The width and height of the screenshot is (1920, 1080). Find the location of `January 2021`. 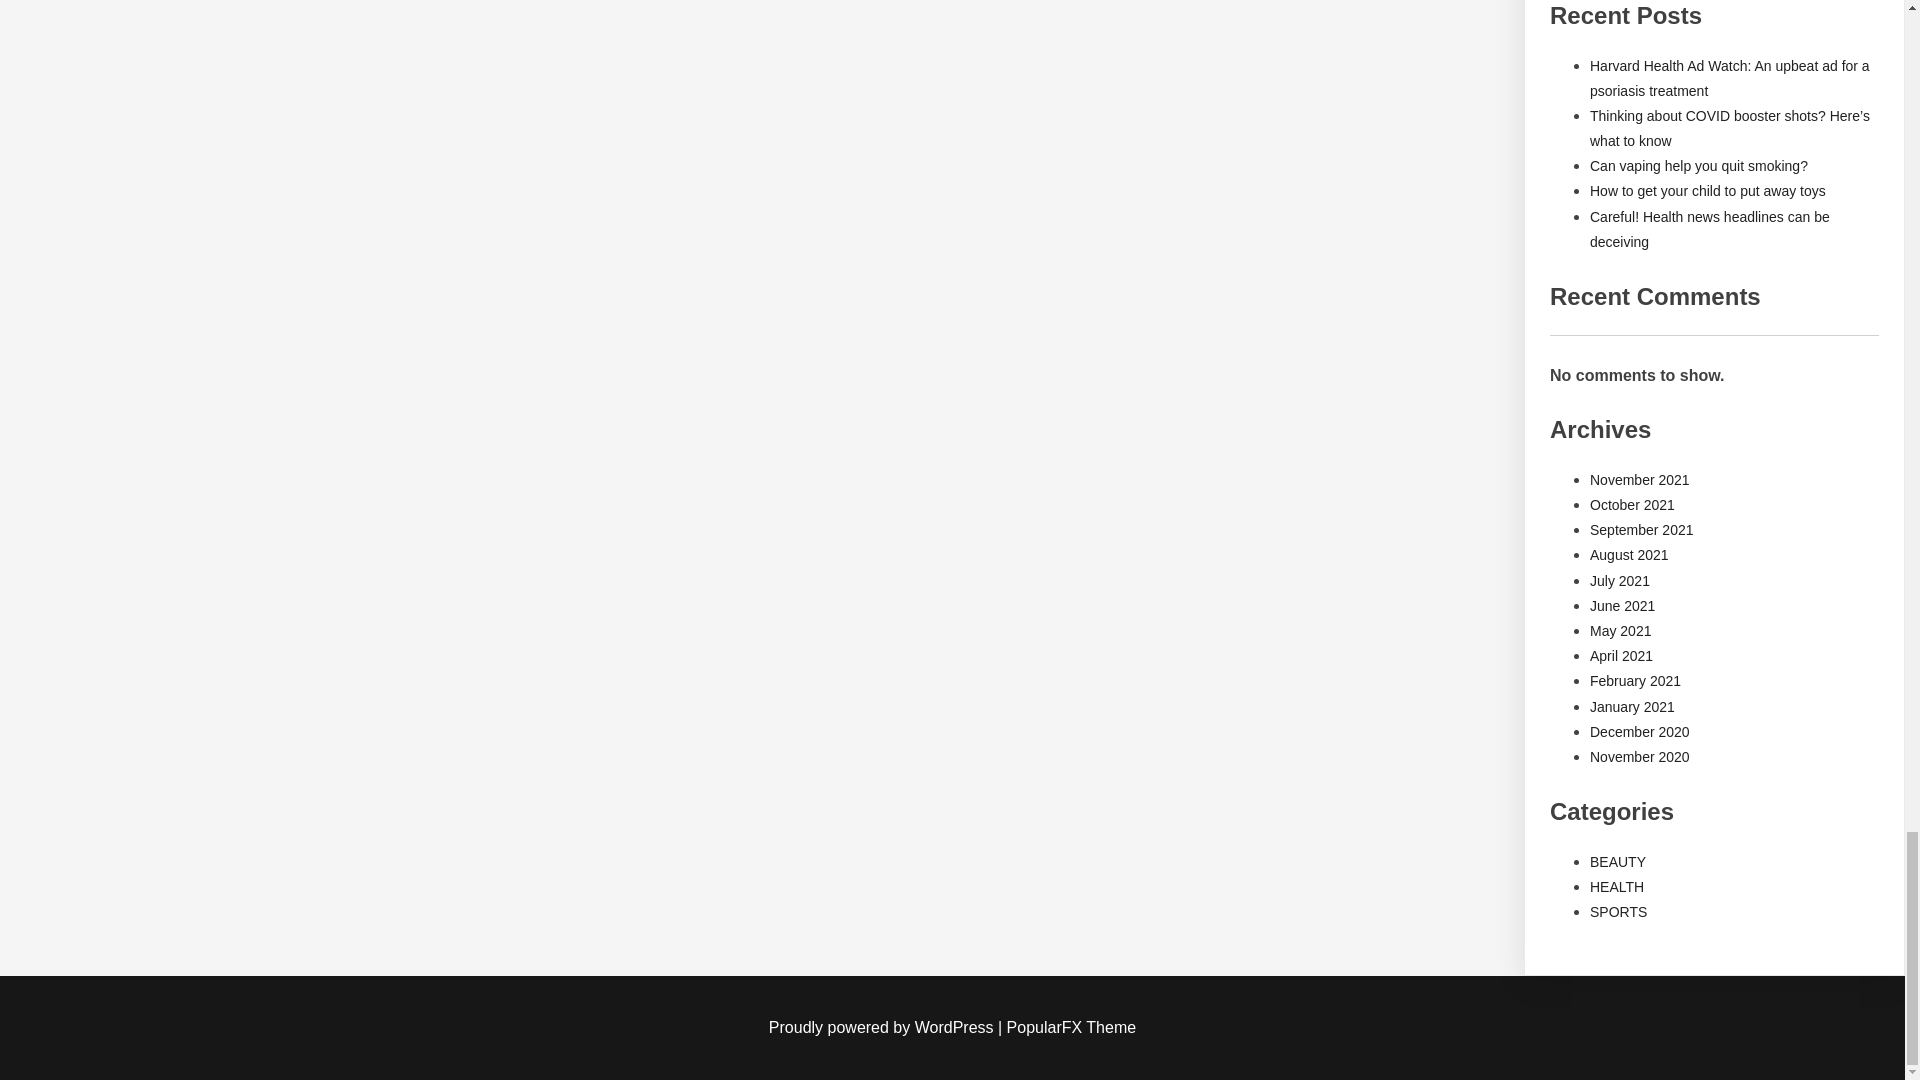

January 2021 is located at coordinates (1632, 705).